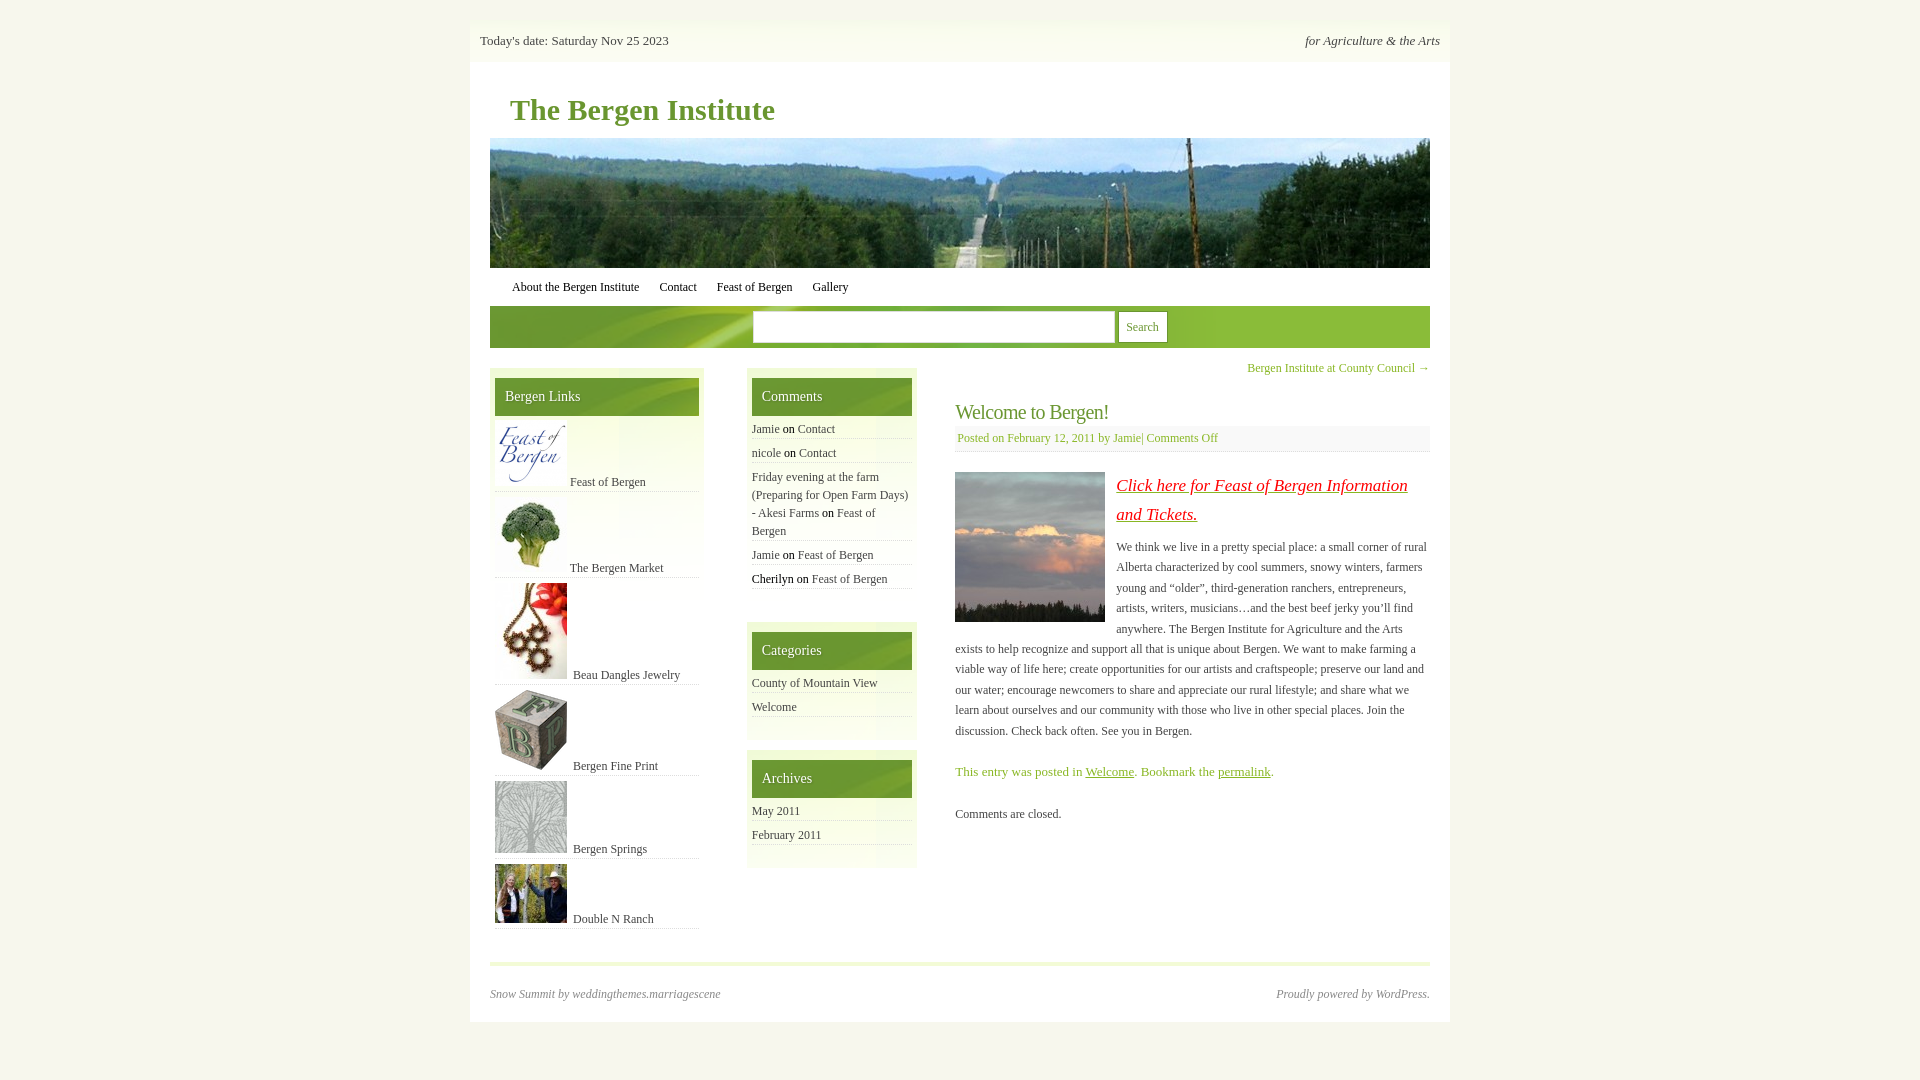 The height and width of the screenshot is (1080, 1920). What do you see at coordinates (531, 730) in the screenshot?
I see `Professional printing in Bergen` at bounding box center [531, 730].